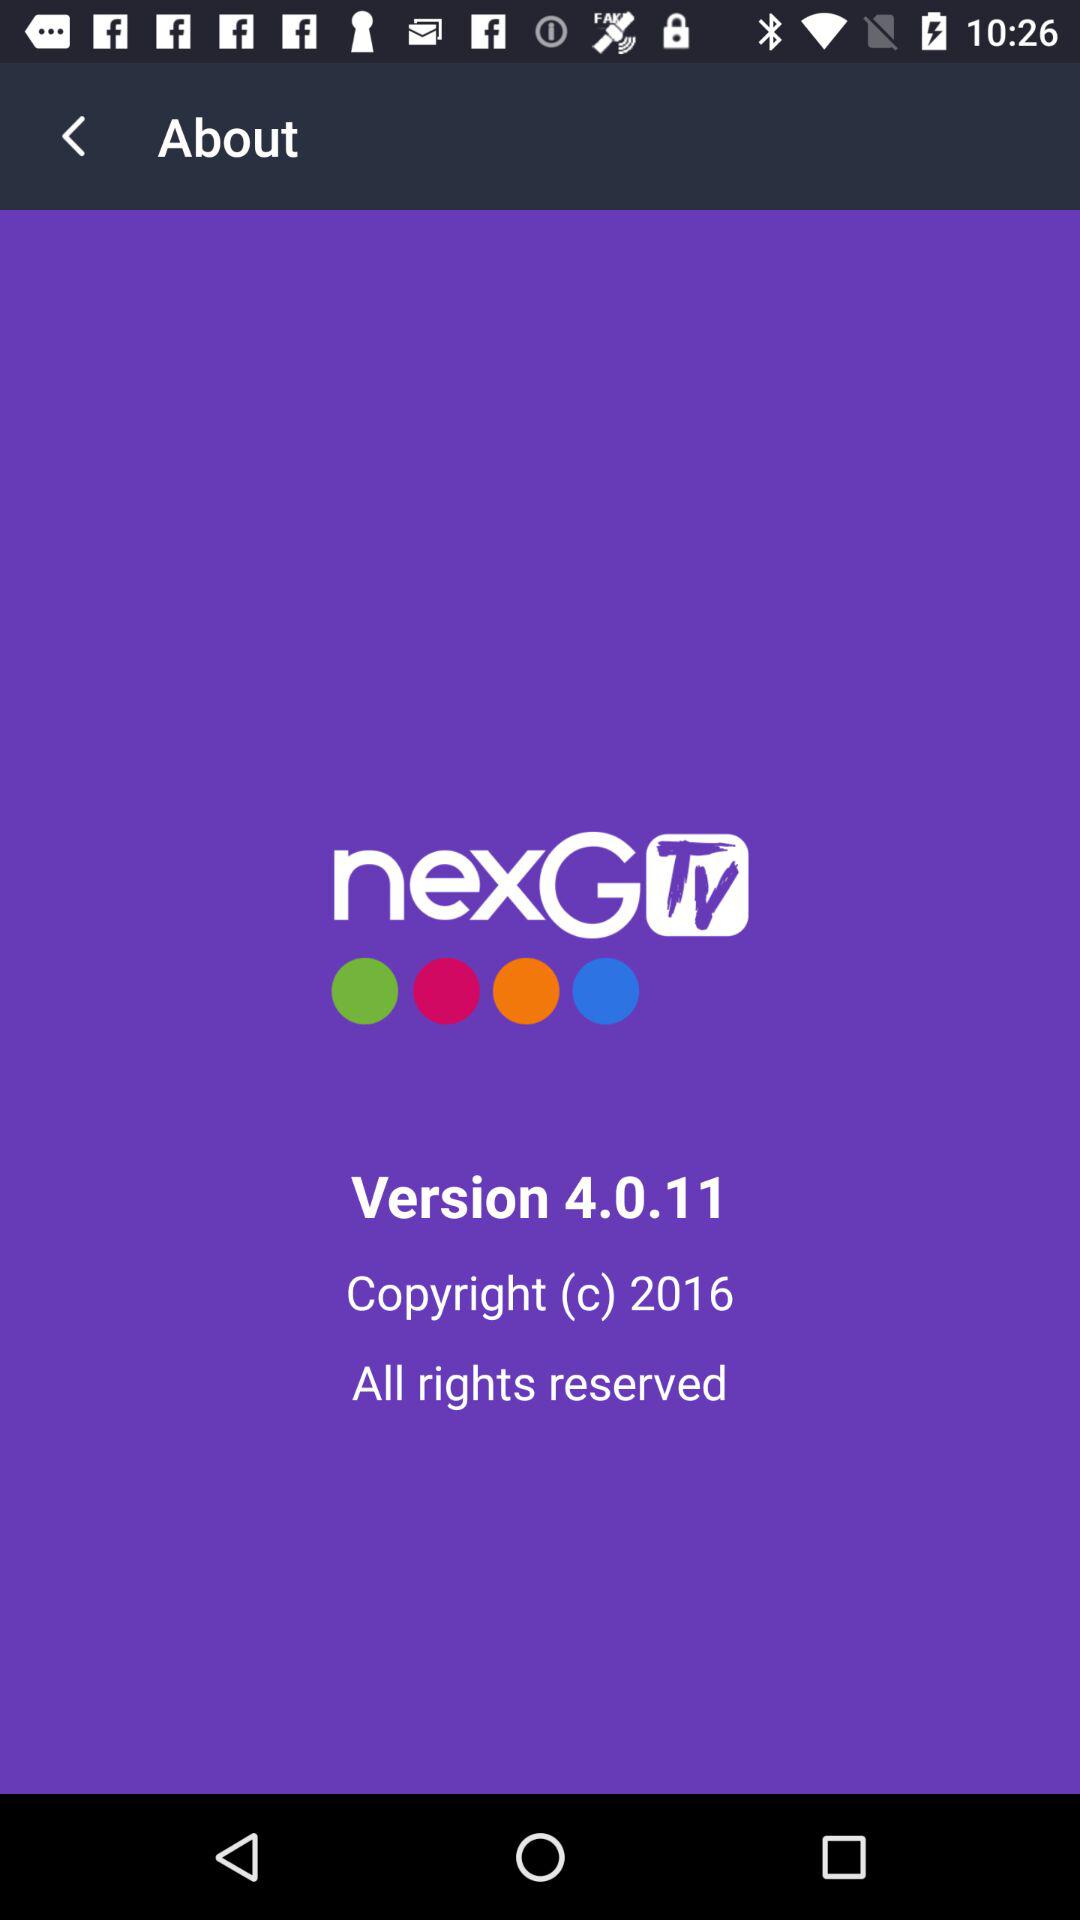 This screenshot has width=1080, height=1920. What do you see at coordinates (73, 136) in the screenshot?
I see `click the item next to about app` at bounding box center [73, 136].